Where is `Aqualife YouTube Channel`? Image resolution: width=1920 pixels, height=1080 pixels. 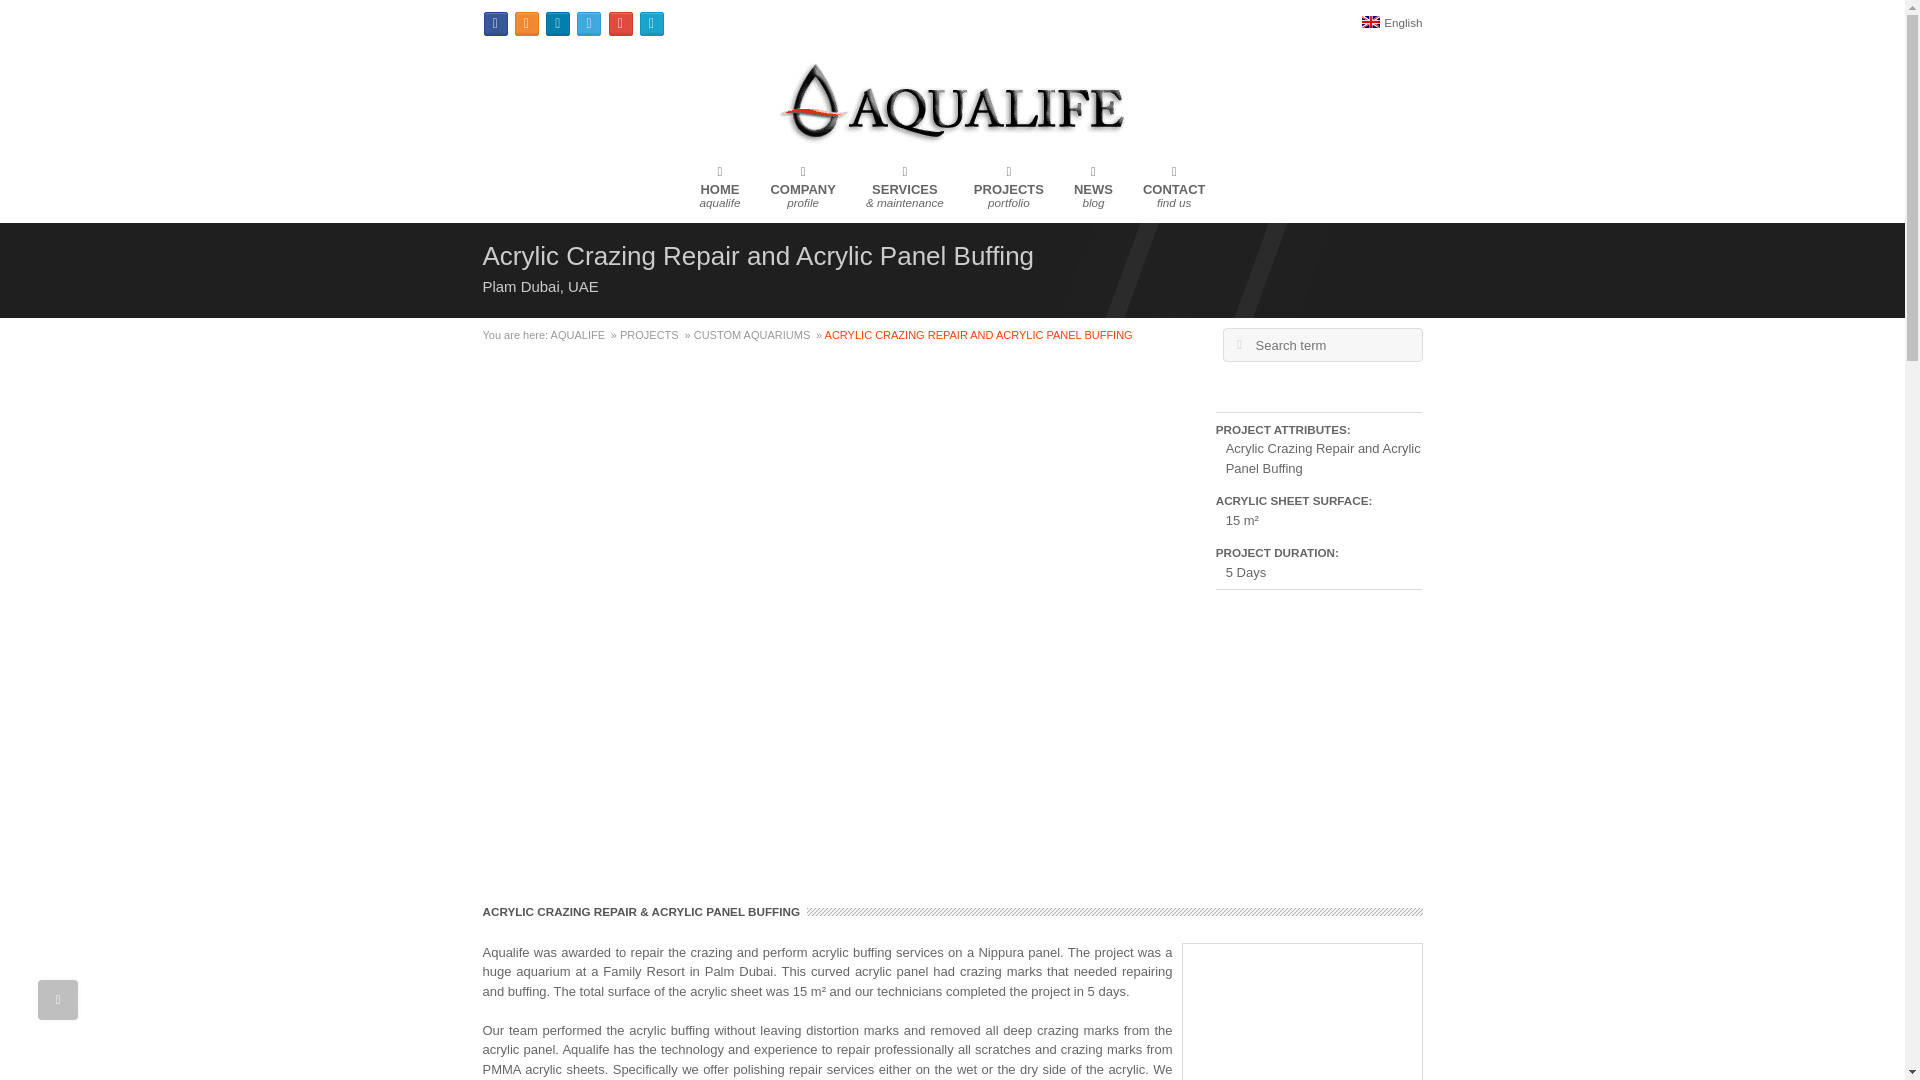
Aqualife YouTube Channel is located at coordinates (652, 335).